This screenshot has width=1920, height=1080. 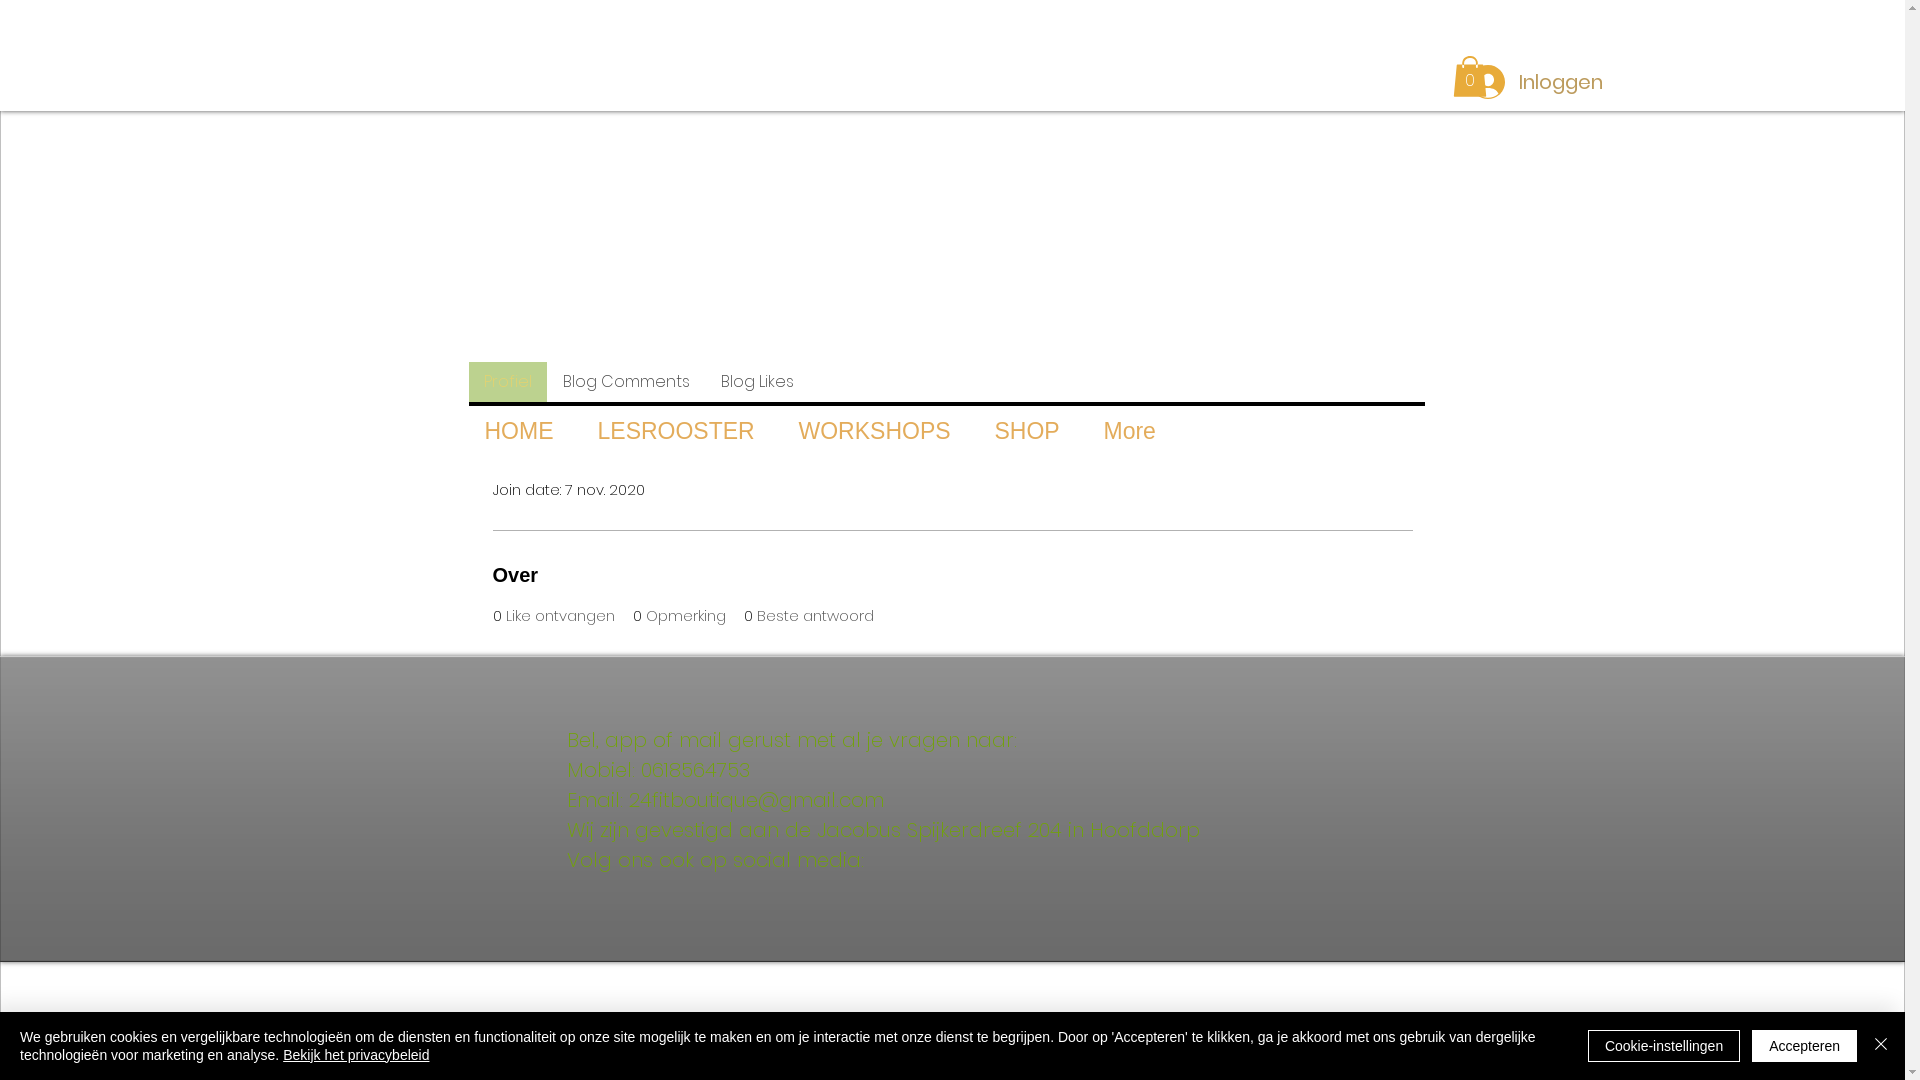 I want to click on Accepteren, so click(x=1804, y=1046).